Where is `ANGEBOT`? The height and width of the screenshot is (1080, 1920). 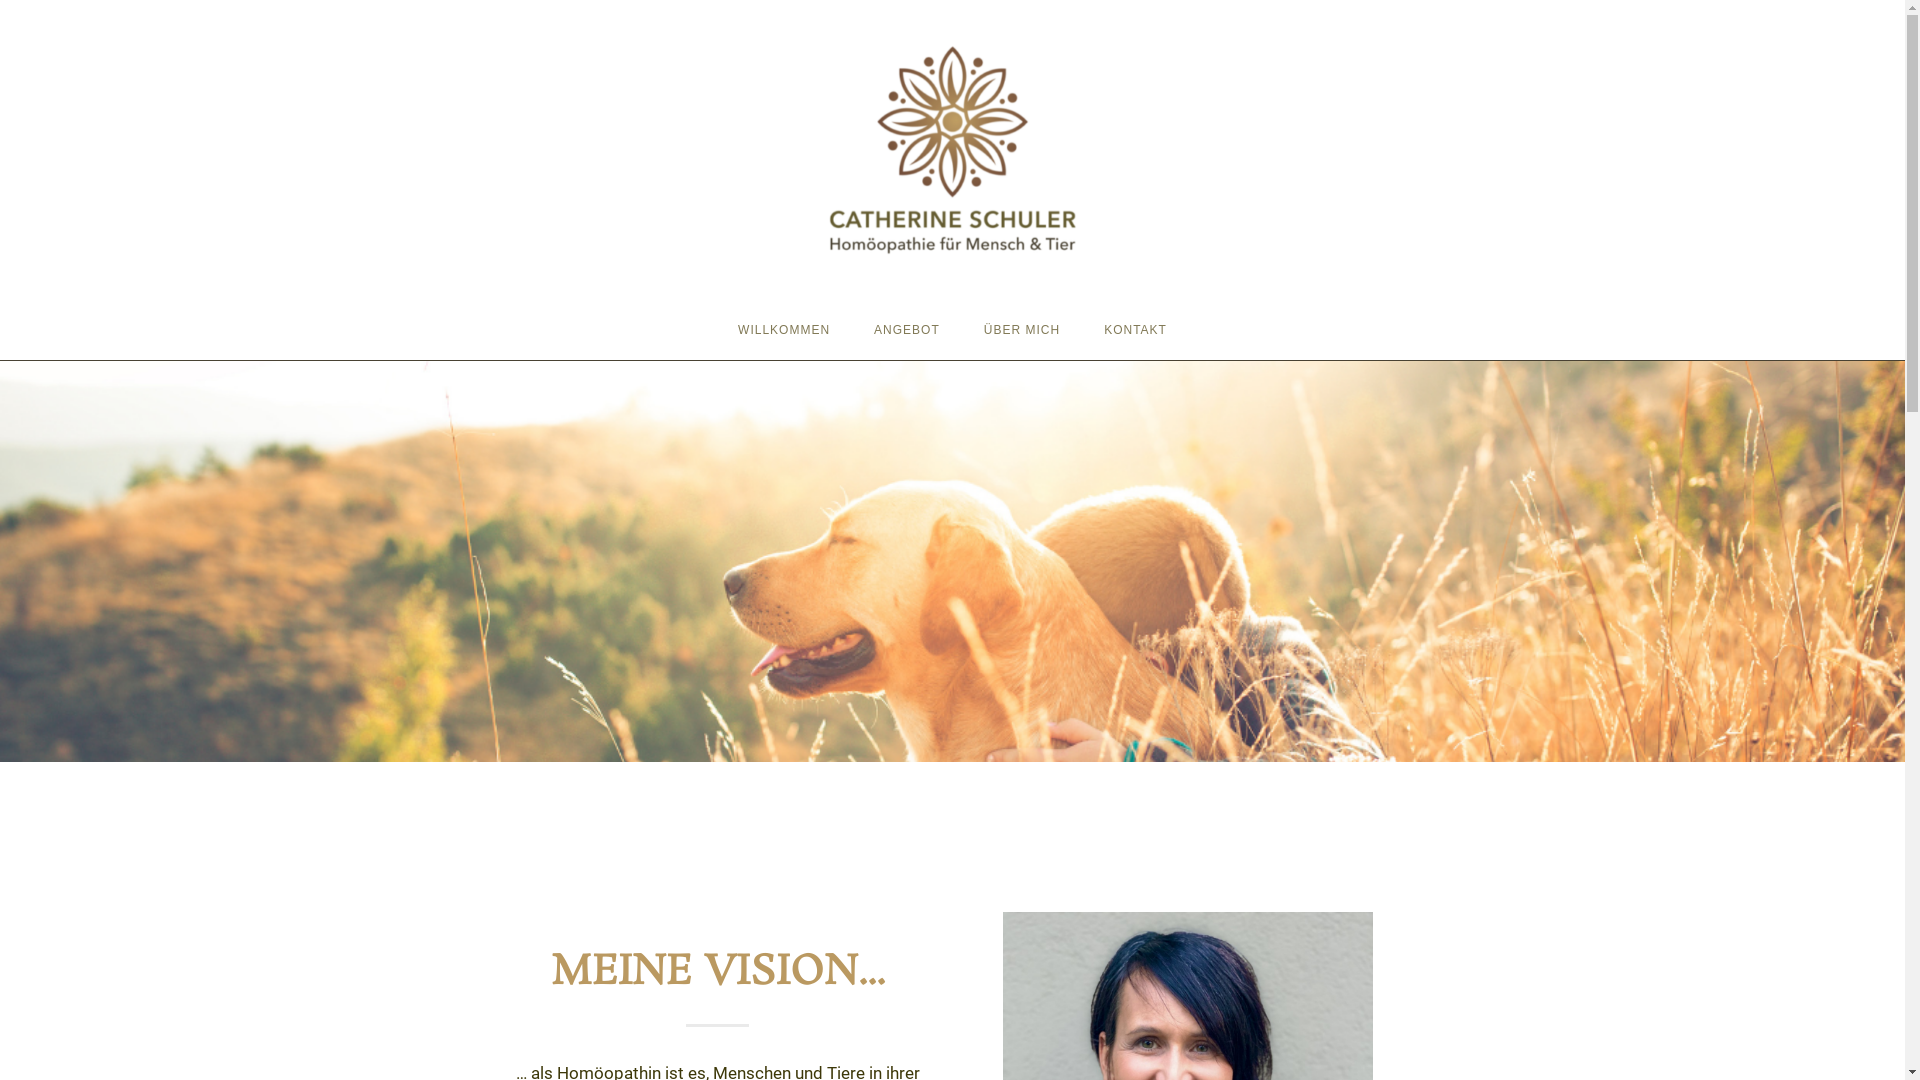 ANGEBOT is located at coordinates (907, 330).